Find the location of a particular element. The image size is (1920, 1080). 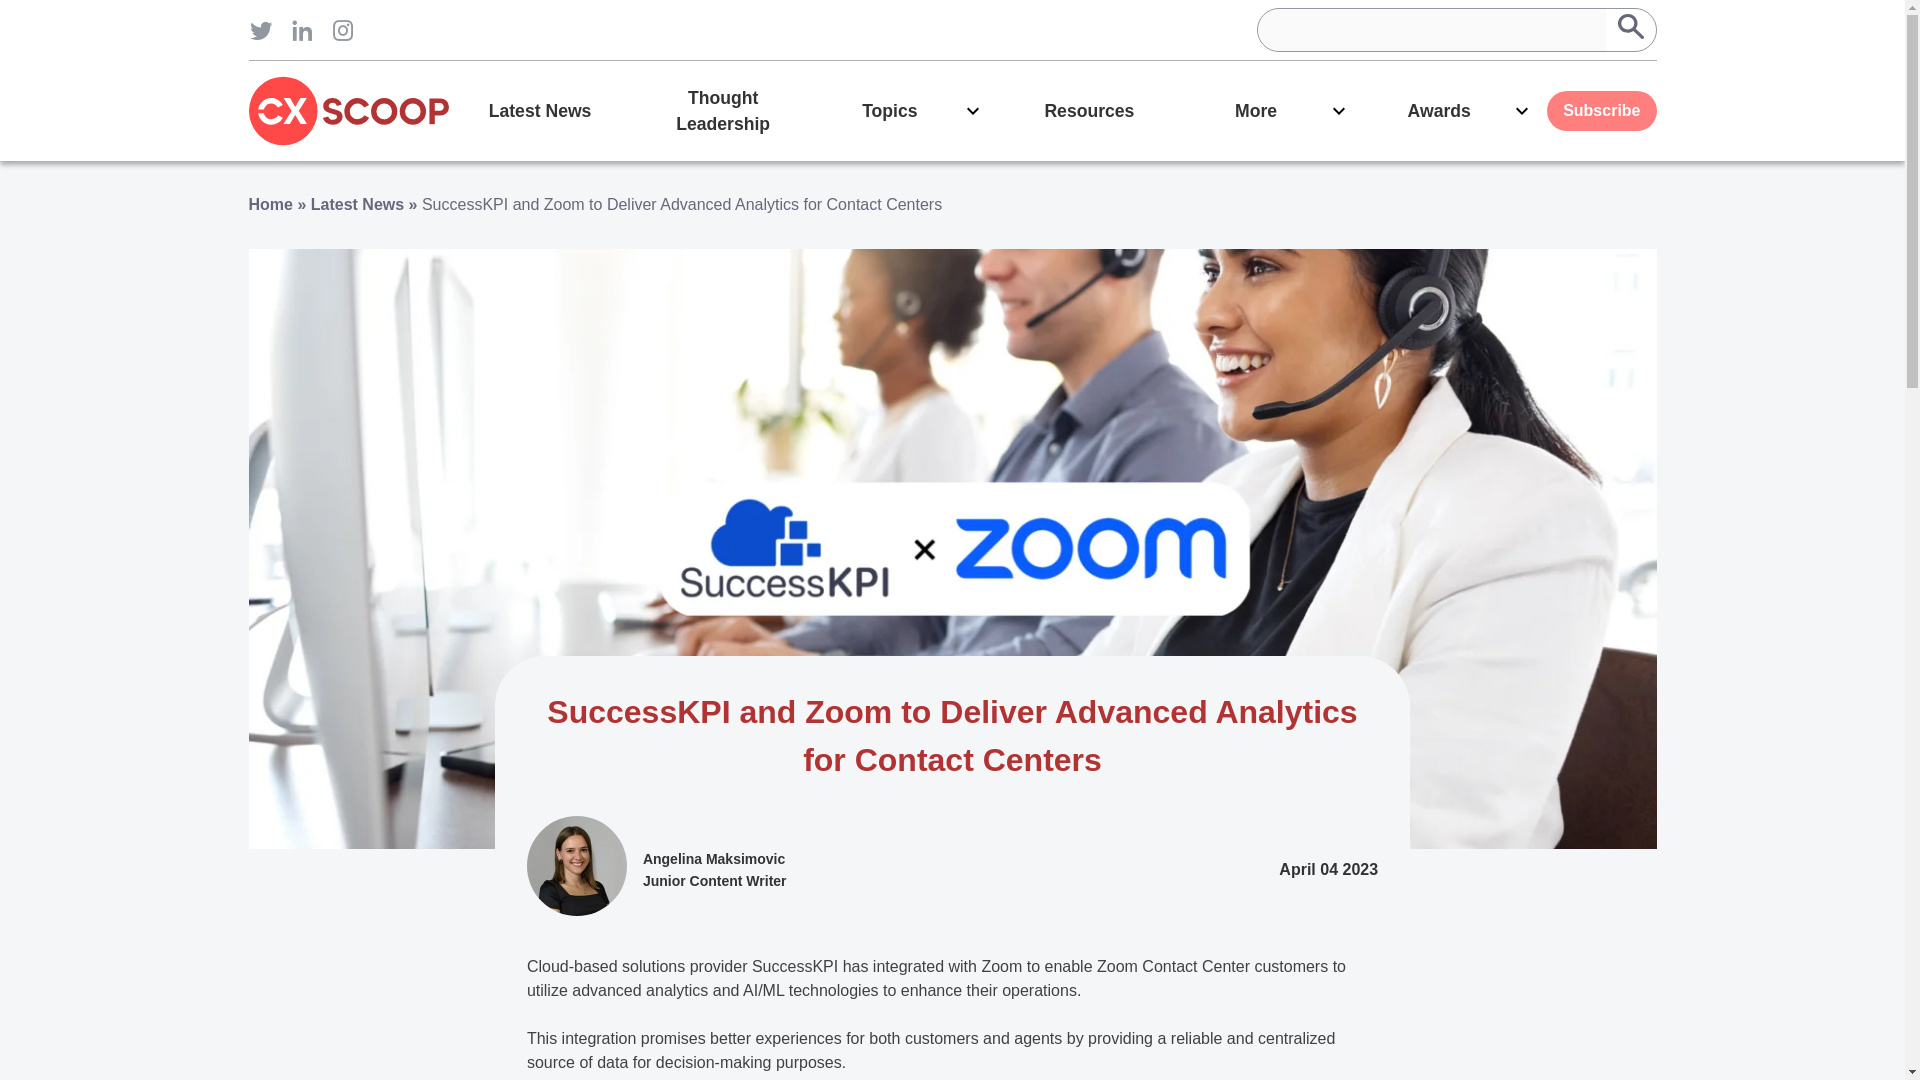

Latest News is located at coordinates (539, 110).